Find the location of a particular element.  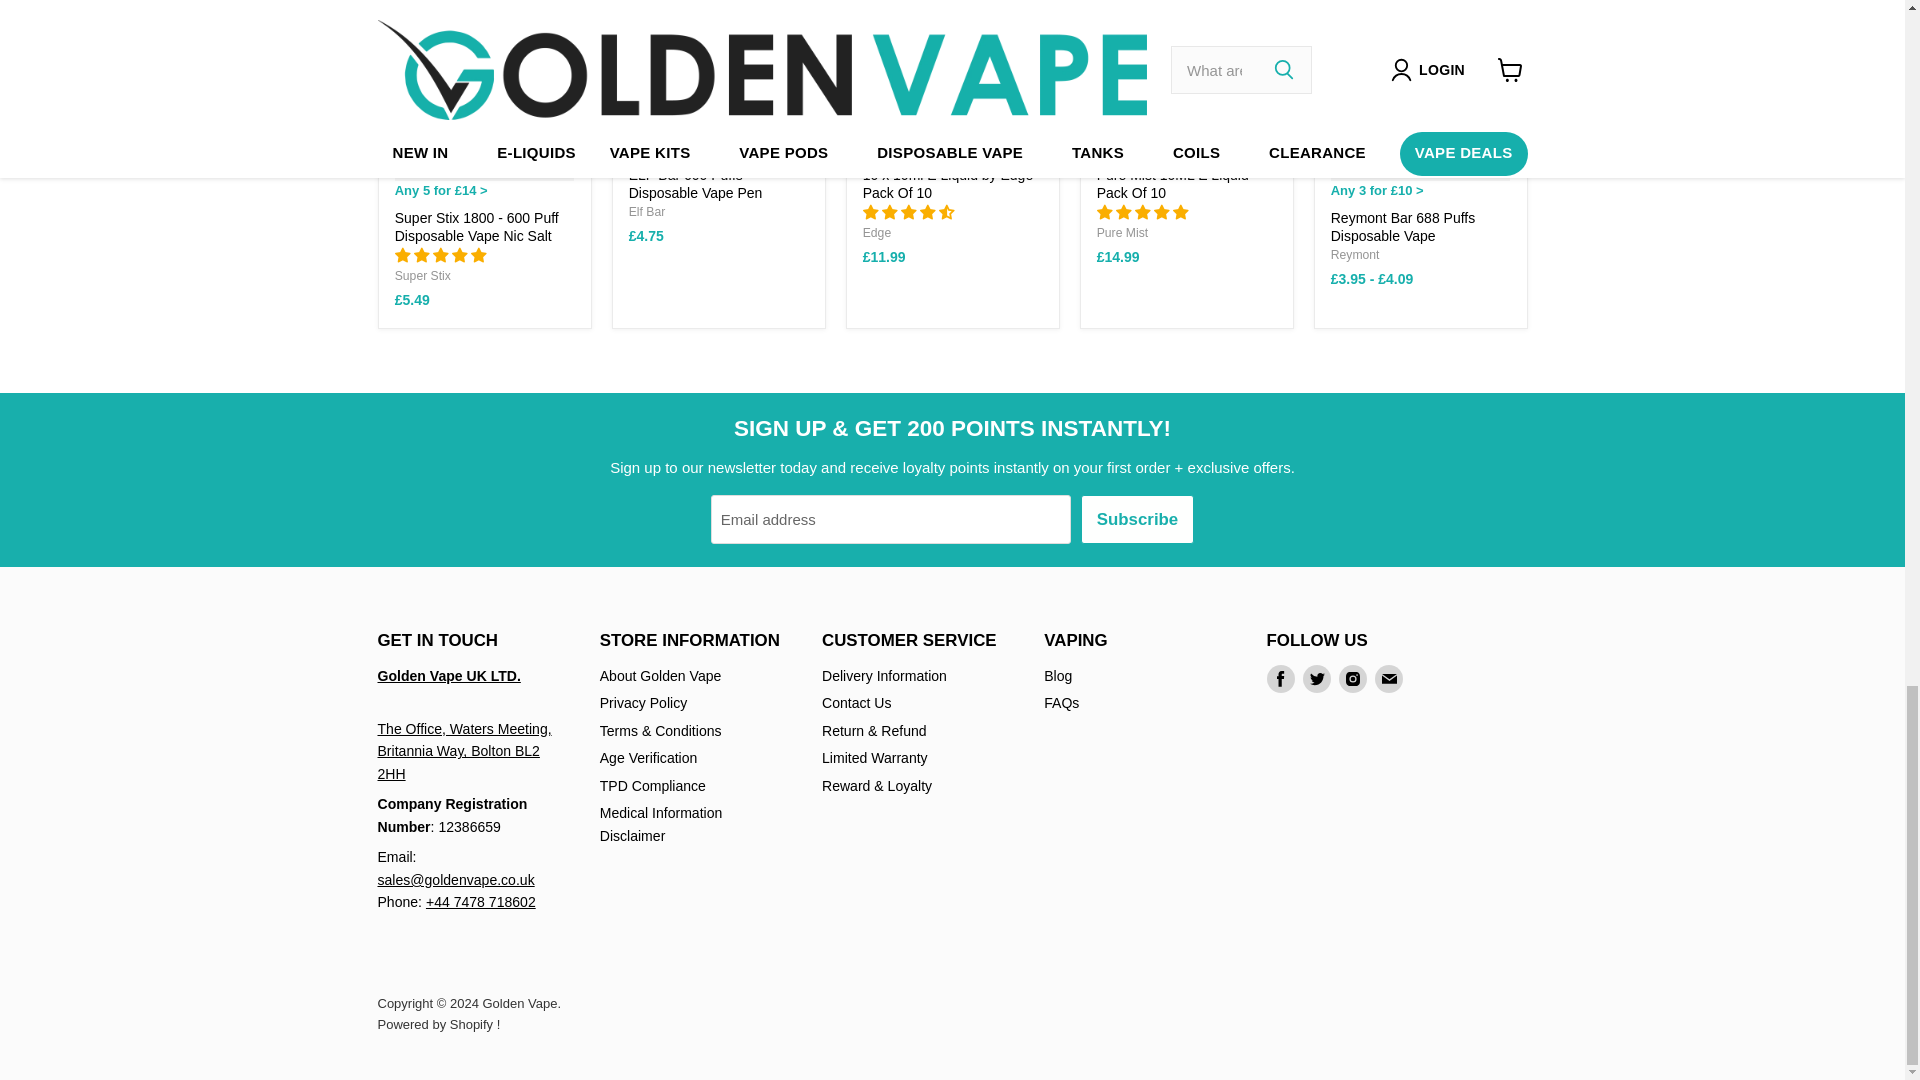

Elf Bar is located at coordinates (648, 212).